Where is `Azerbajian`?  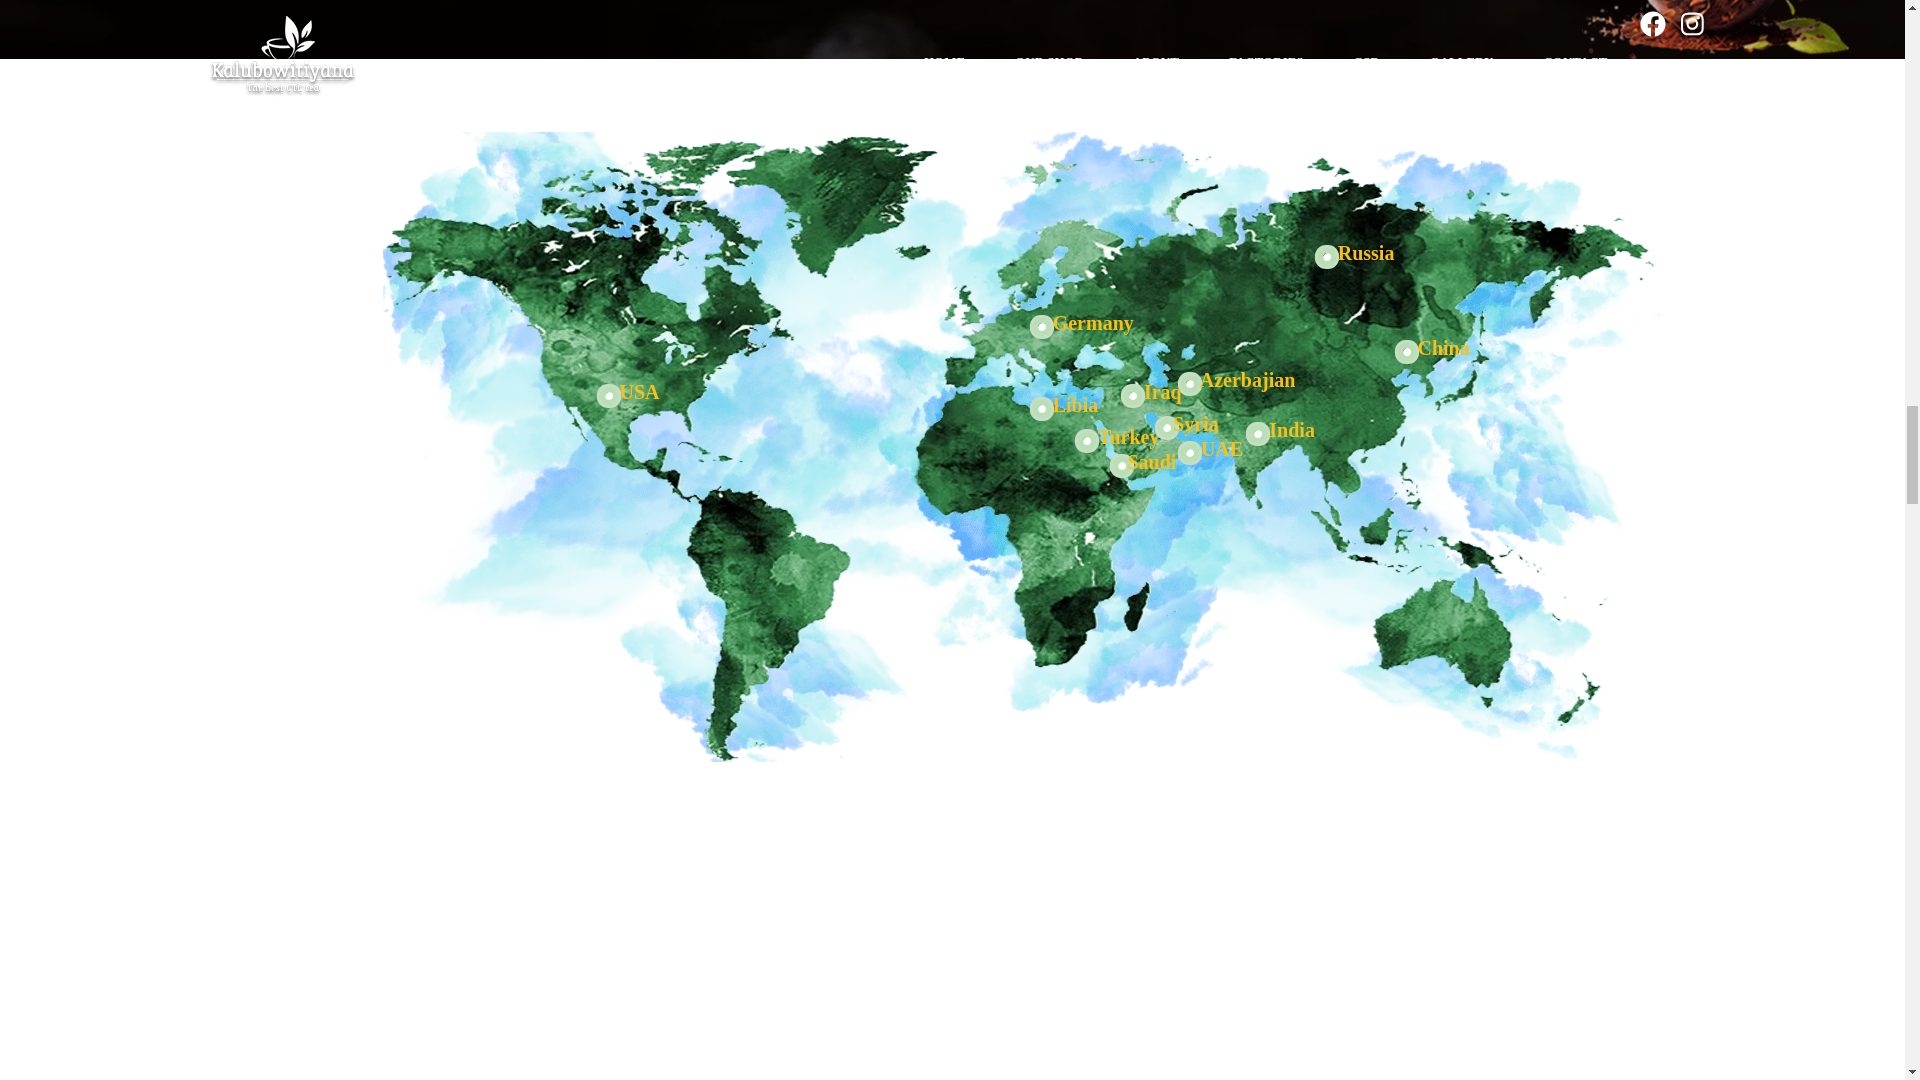 Azerbajian is located at coordinates (1190, 384).